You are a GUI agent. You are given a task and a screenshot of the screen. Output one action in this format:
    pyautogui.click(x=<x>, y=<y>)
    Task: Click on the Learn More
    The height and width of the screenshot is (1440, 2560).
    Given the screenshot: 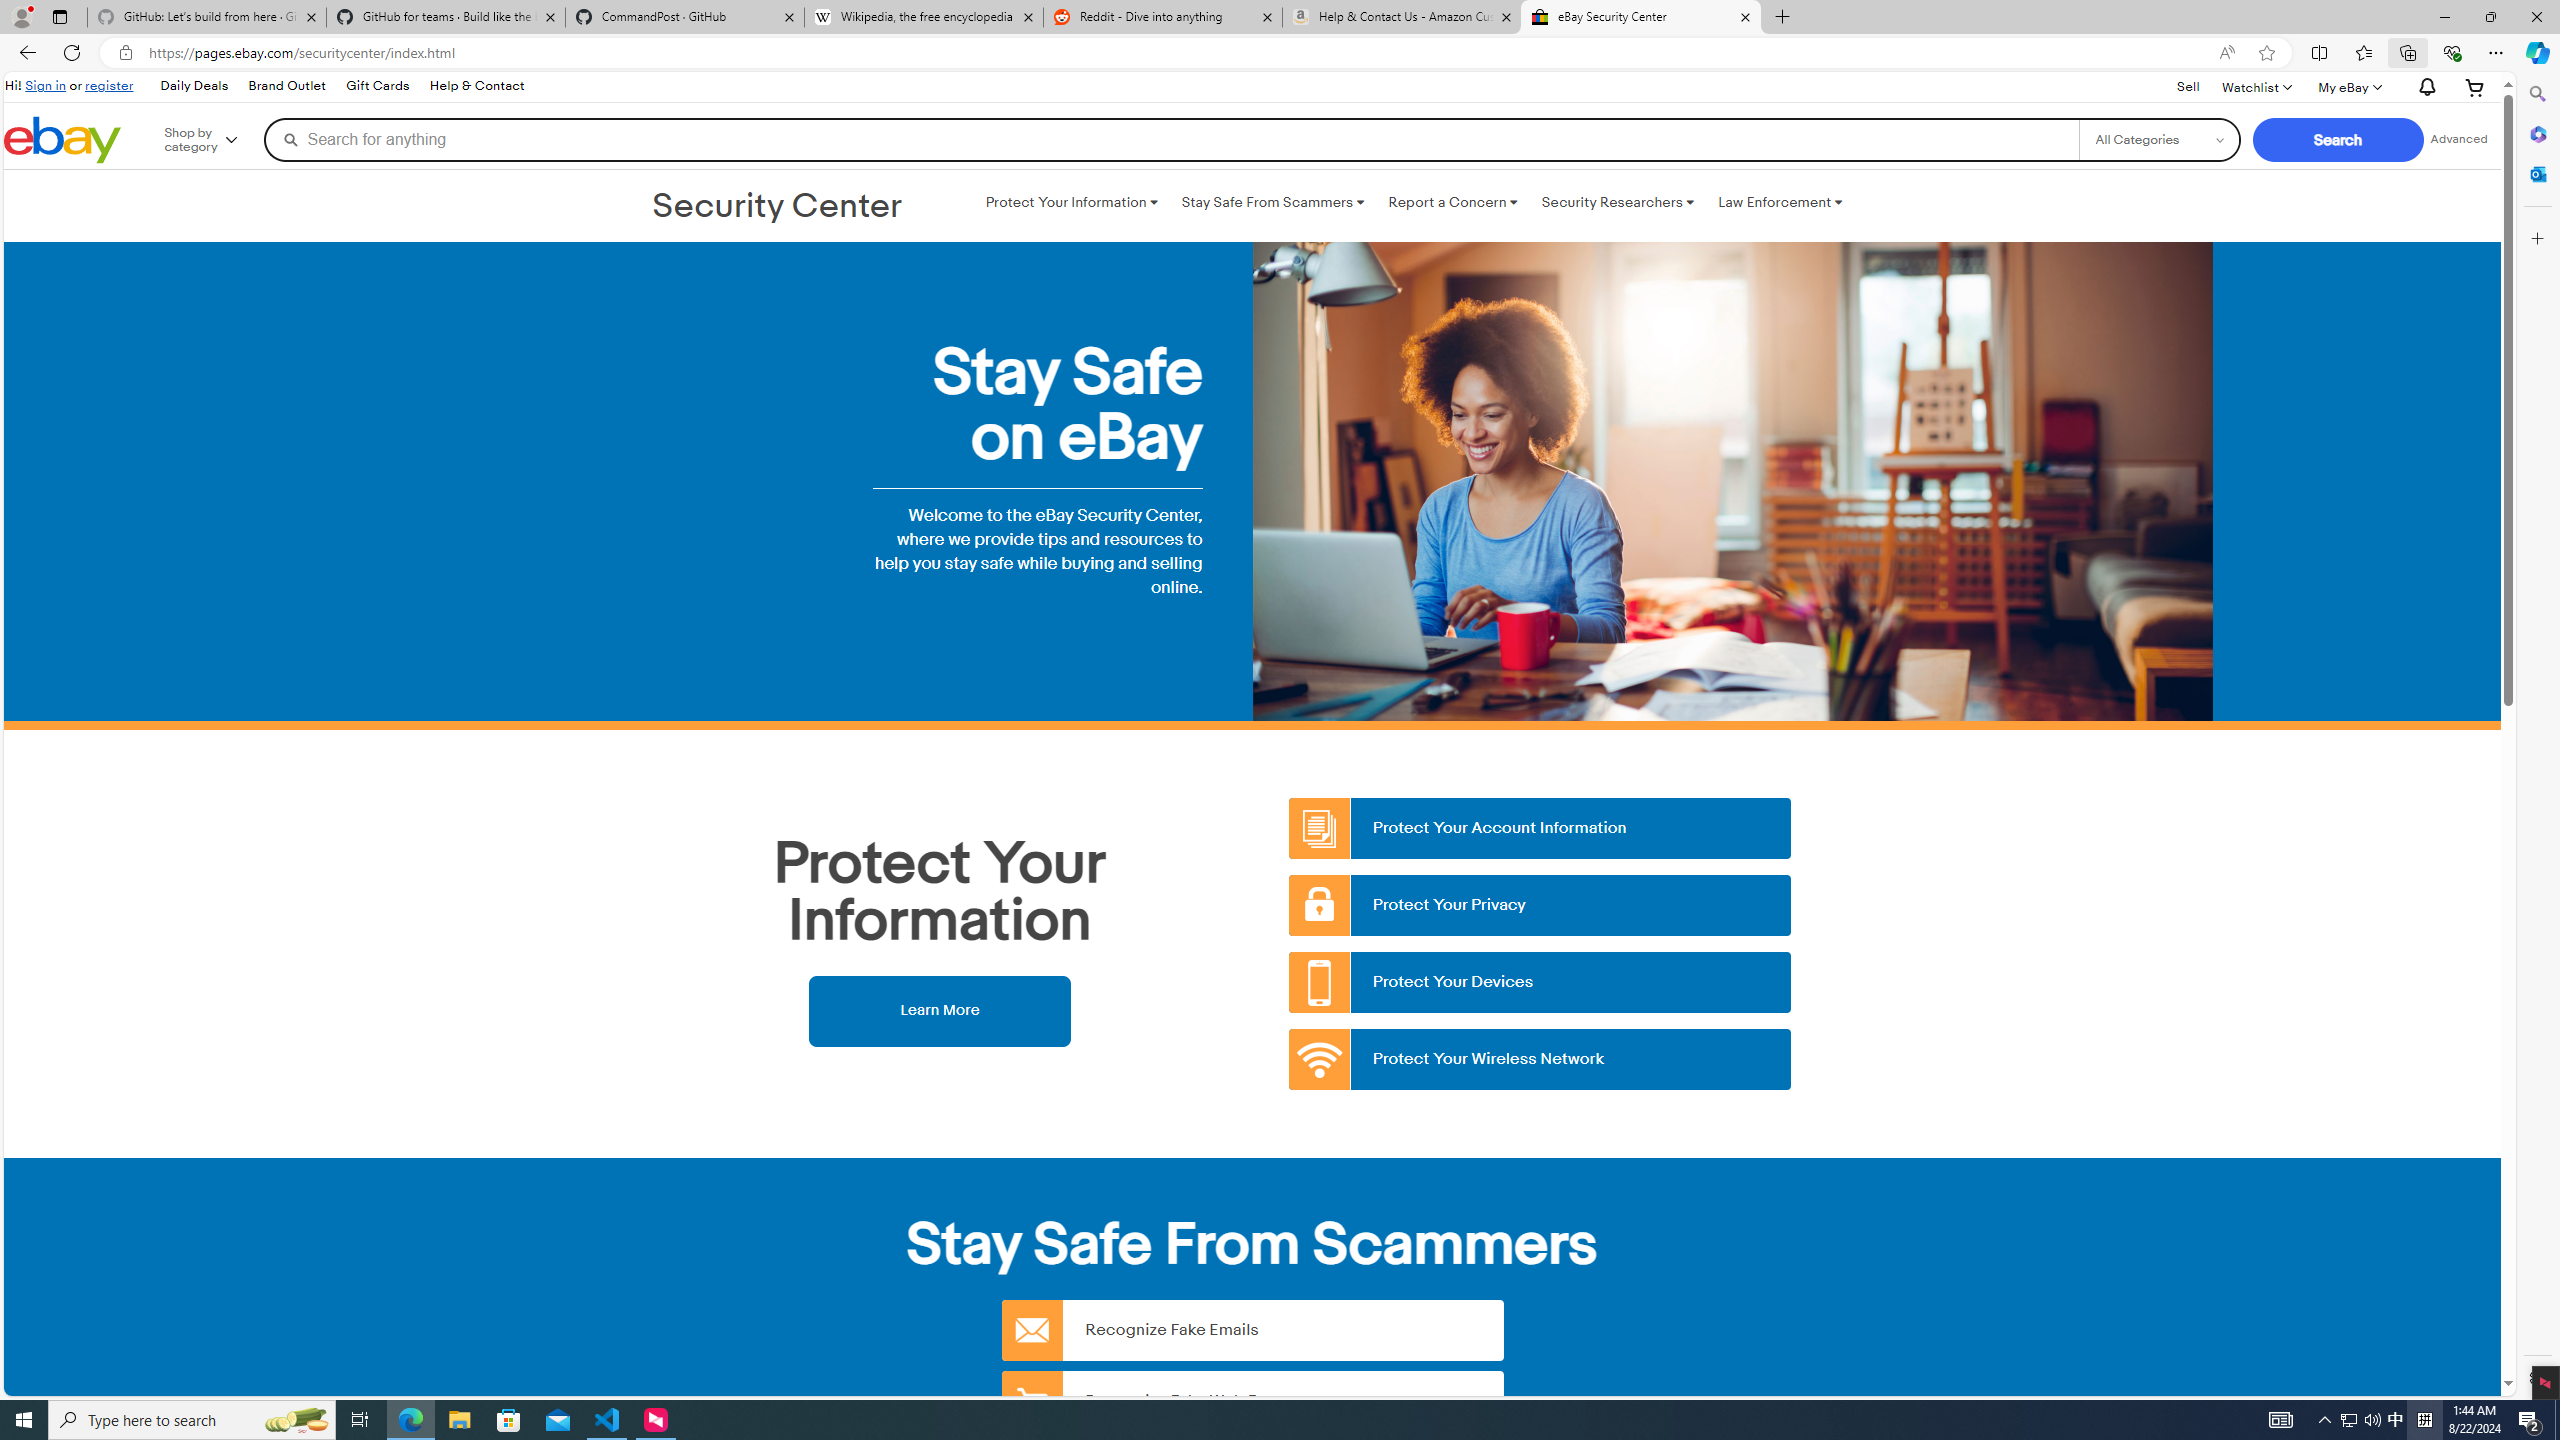 What is the action you would take?
    pyautogui.click(x=939, y=1010)
    